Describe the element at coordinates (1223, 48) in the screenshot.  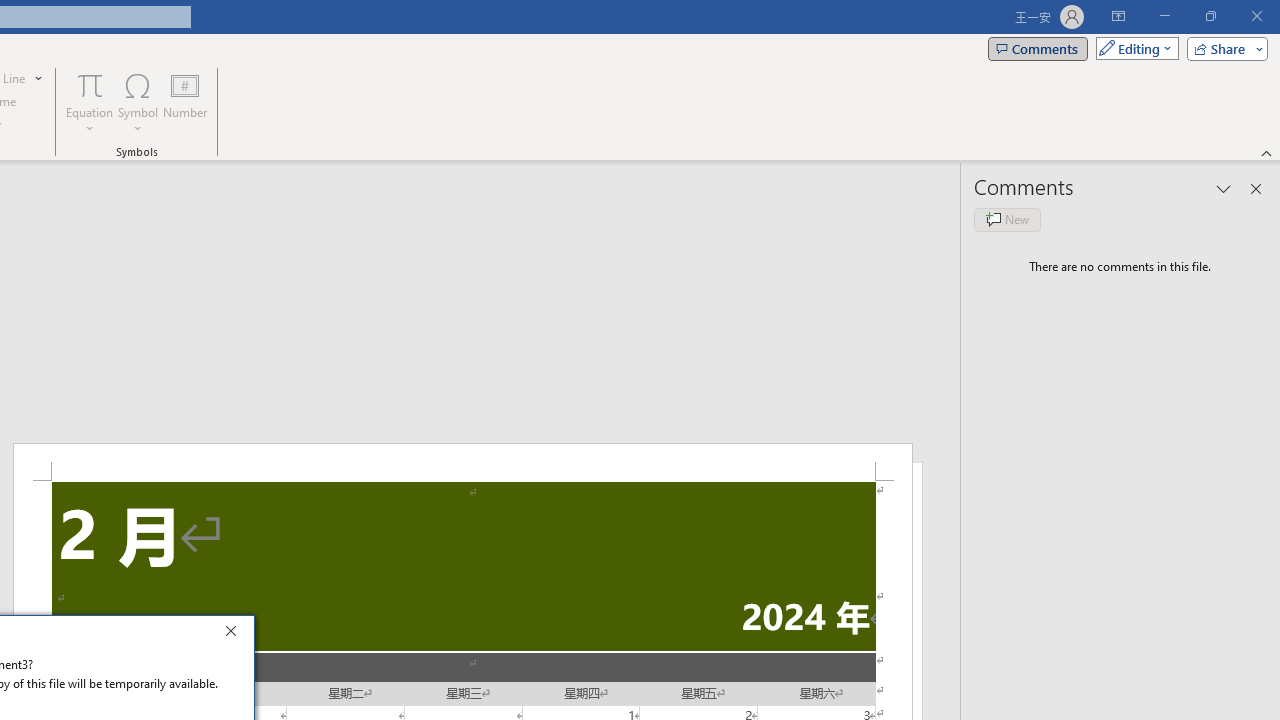
I see `Share` at that location.